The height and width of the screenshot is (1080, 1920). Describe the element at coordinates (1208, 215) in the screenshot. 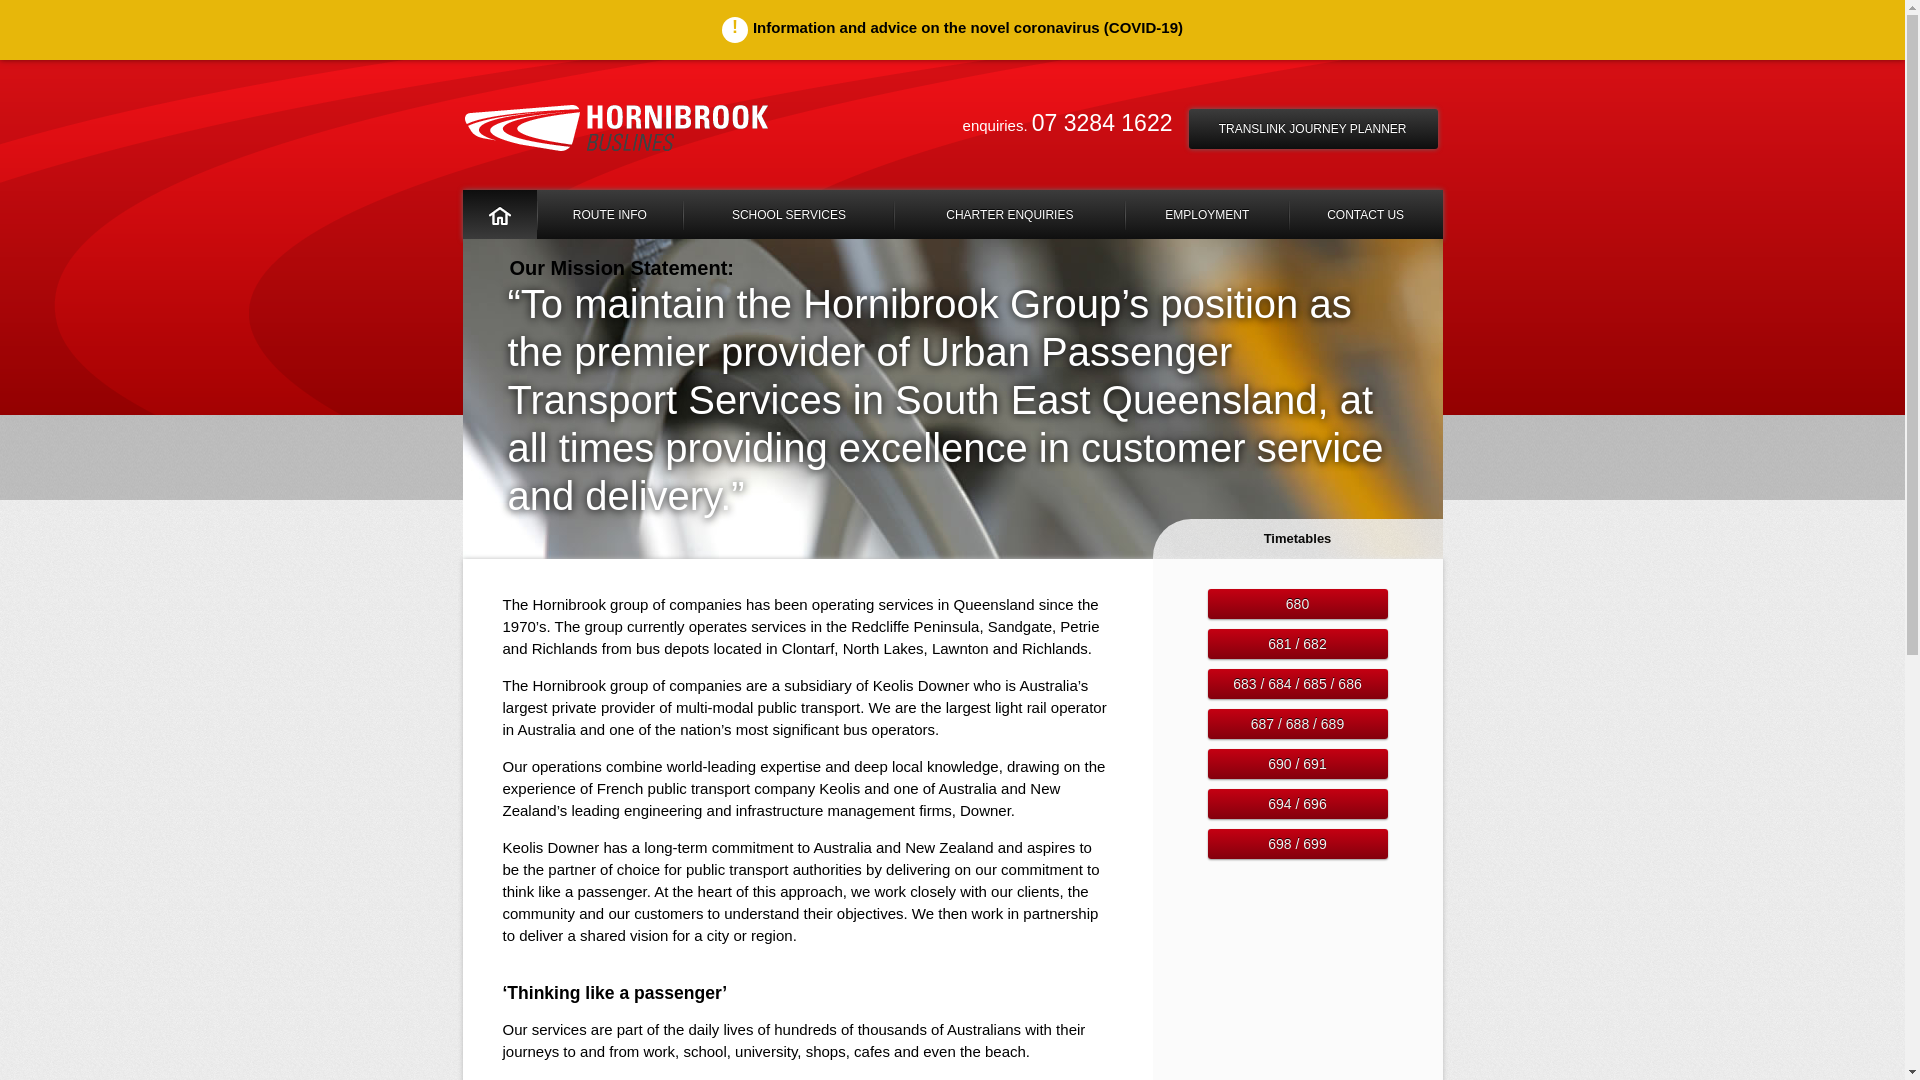

I see `EMPLOYMENT` at that location.